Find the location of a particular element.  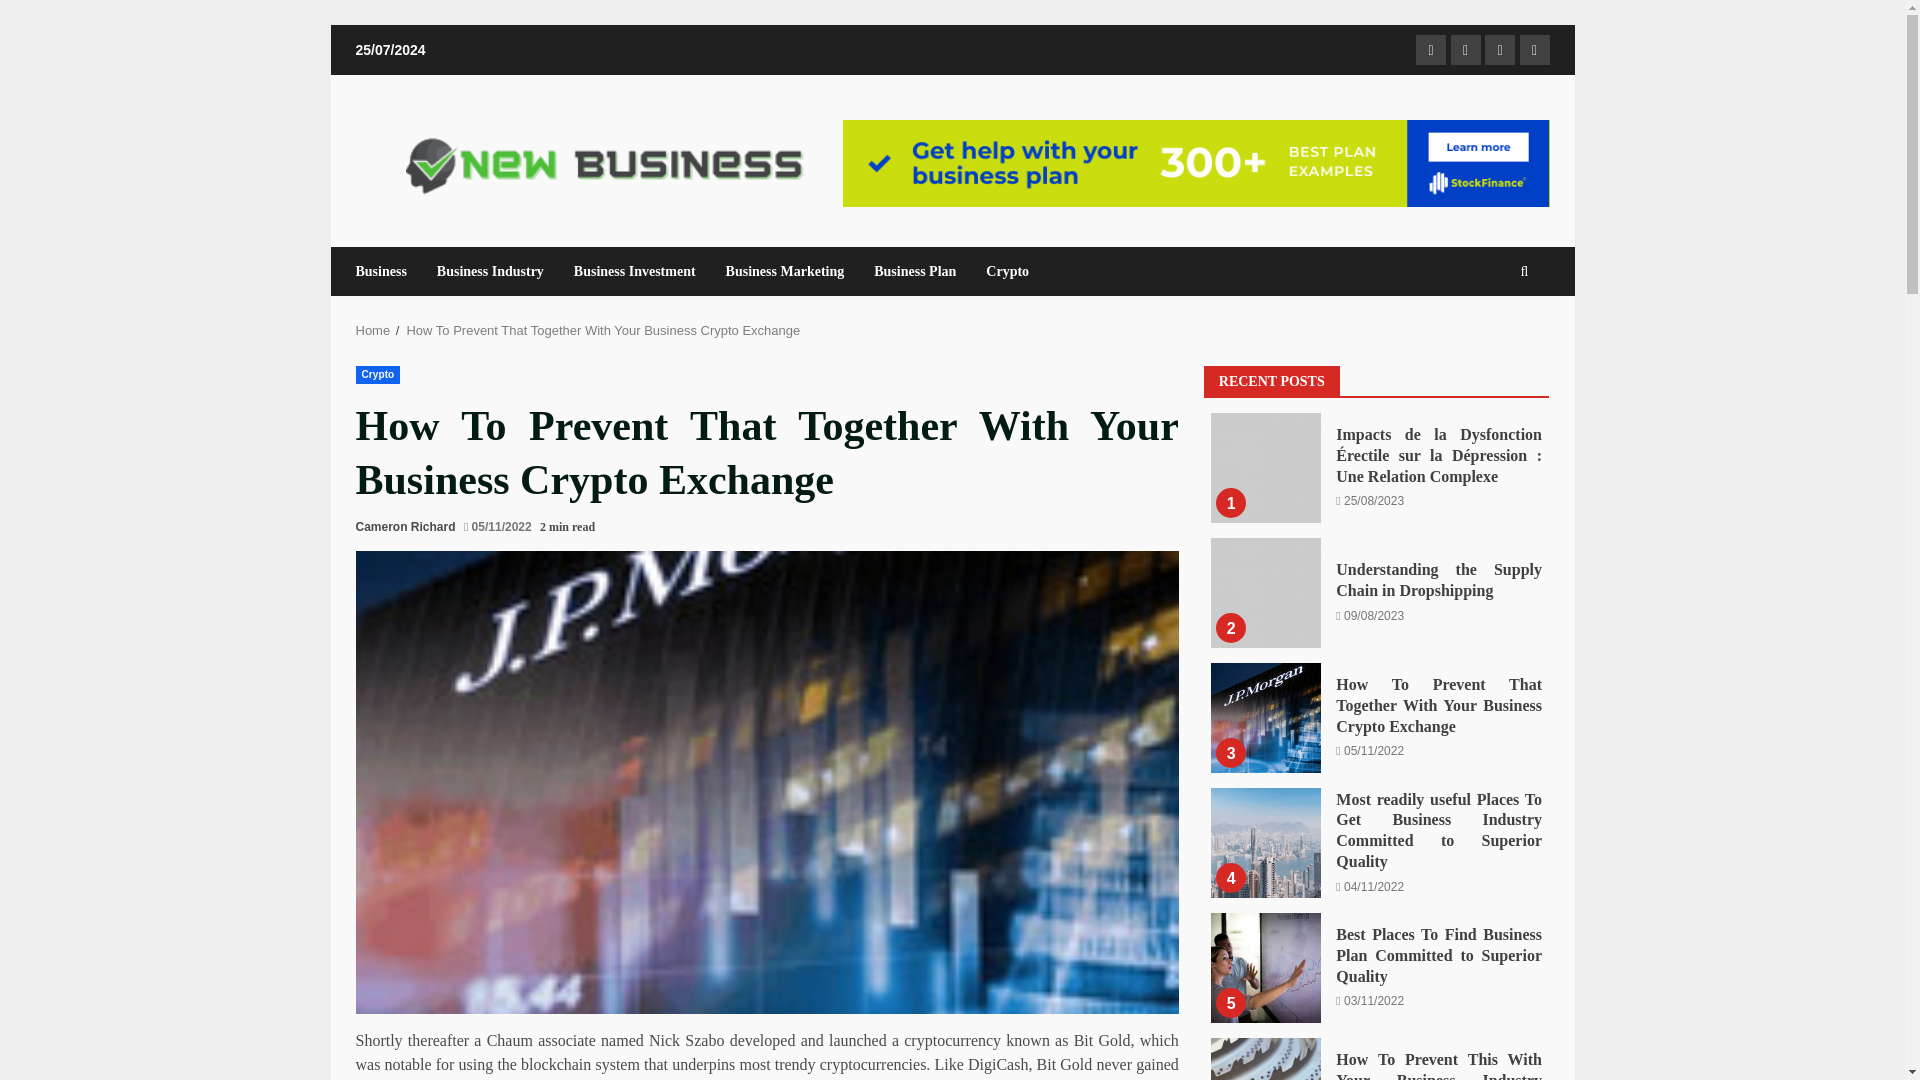

Cameron Richard is located at coordinates (406, 526).